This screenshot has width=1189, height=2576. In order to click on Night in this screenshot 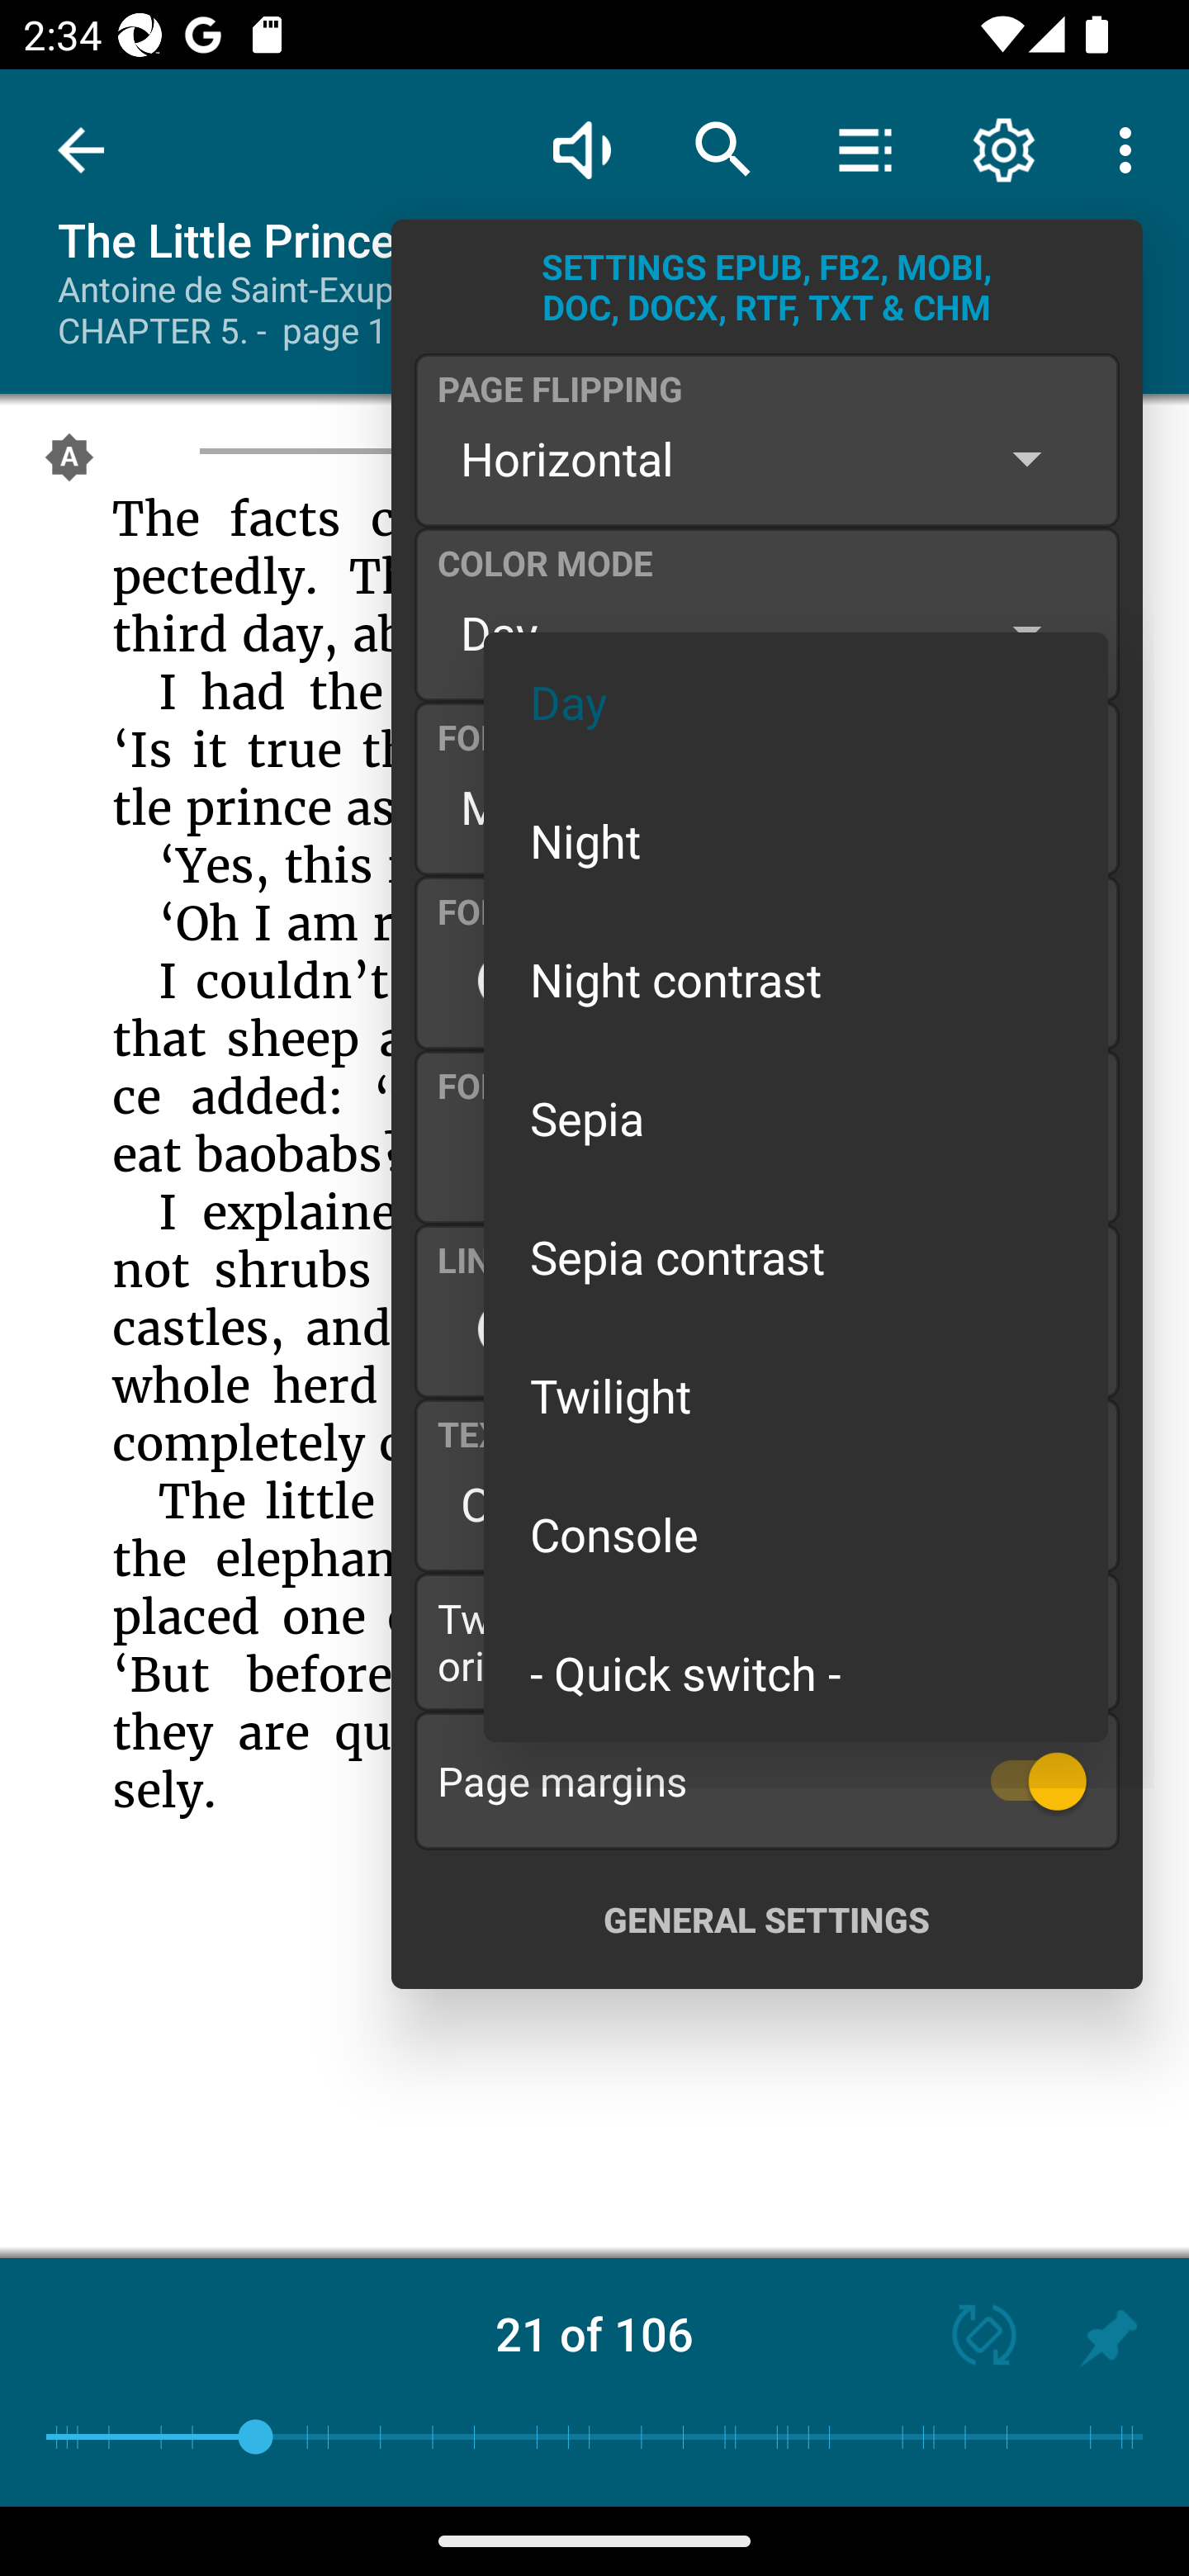, I will do `click(796, 839)`.